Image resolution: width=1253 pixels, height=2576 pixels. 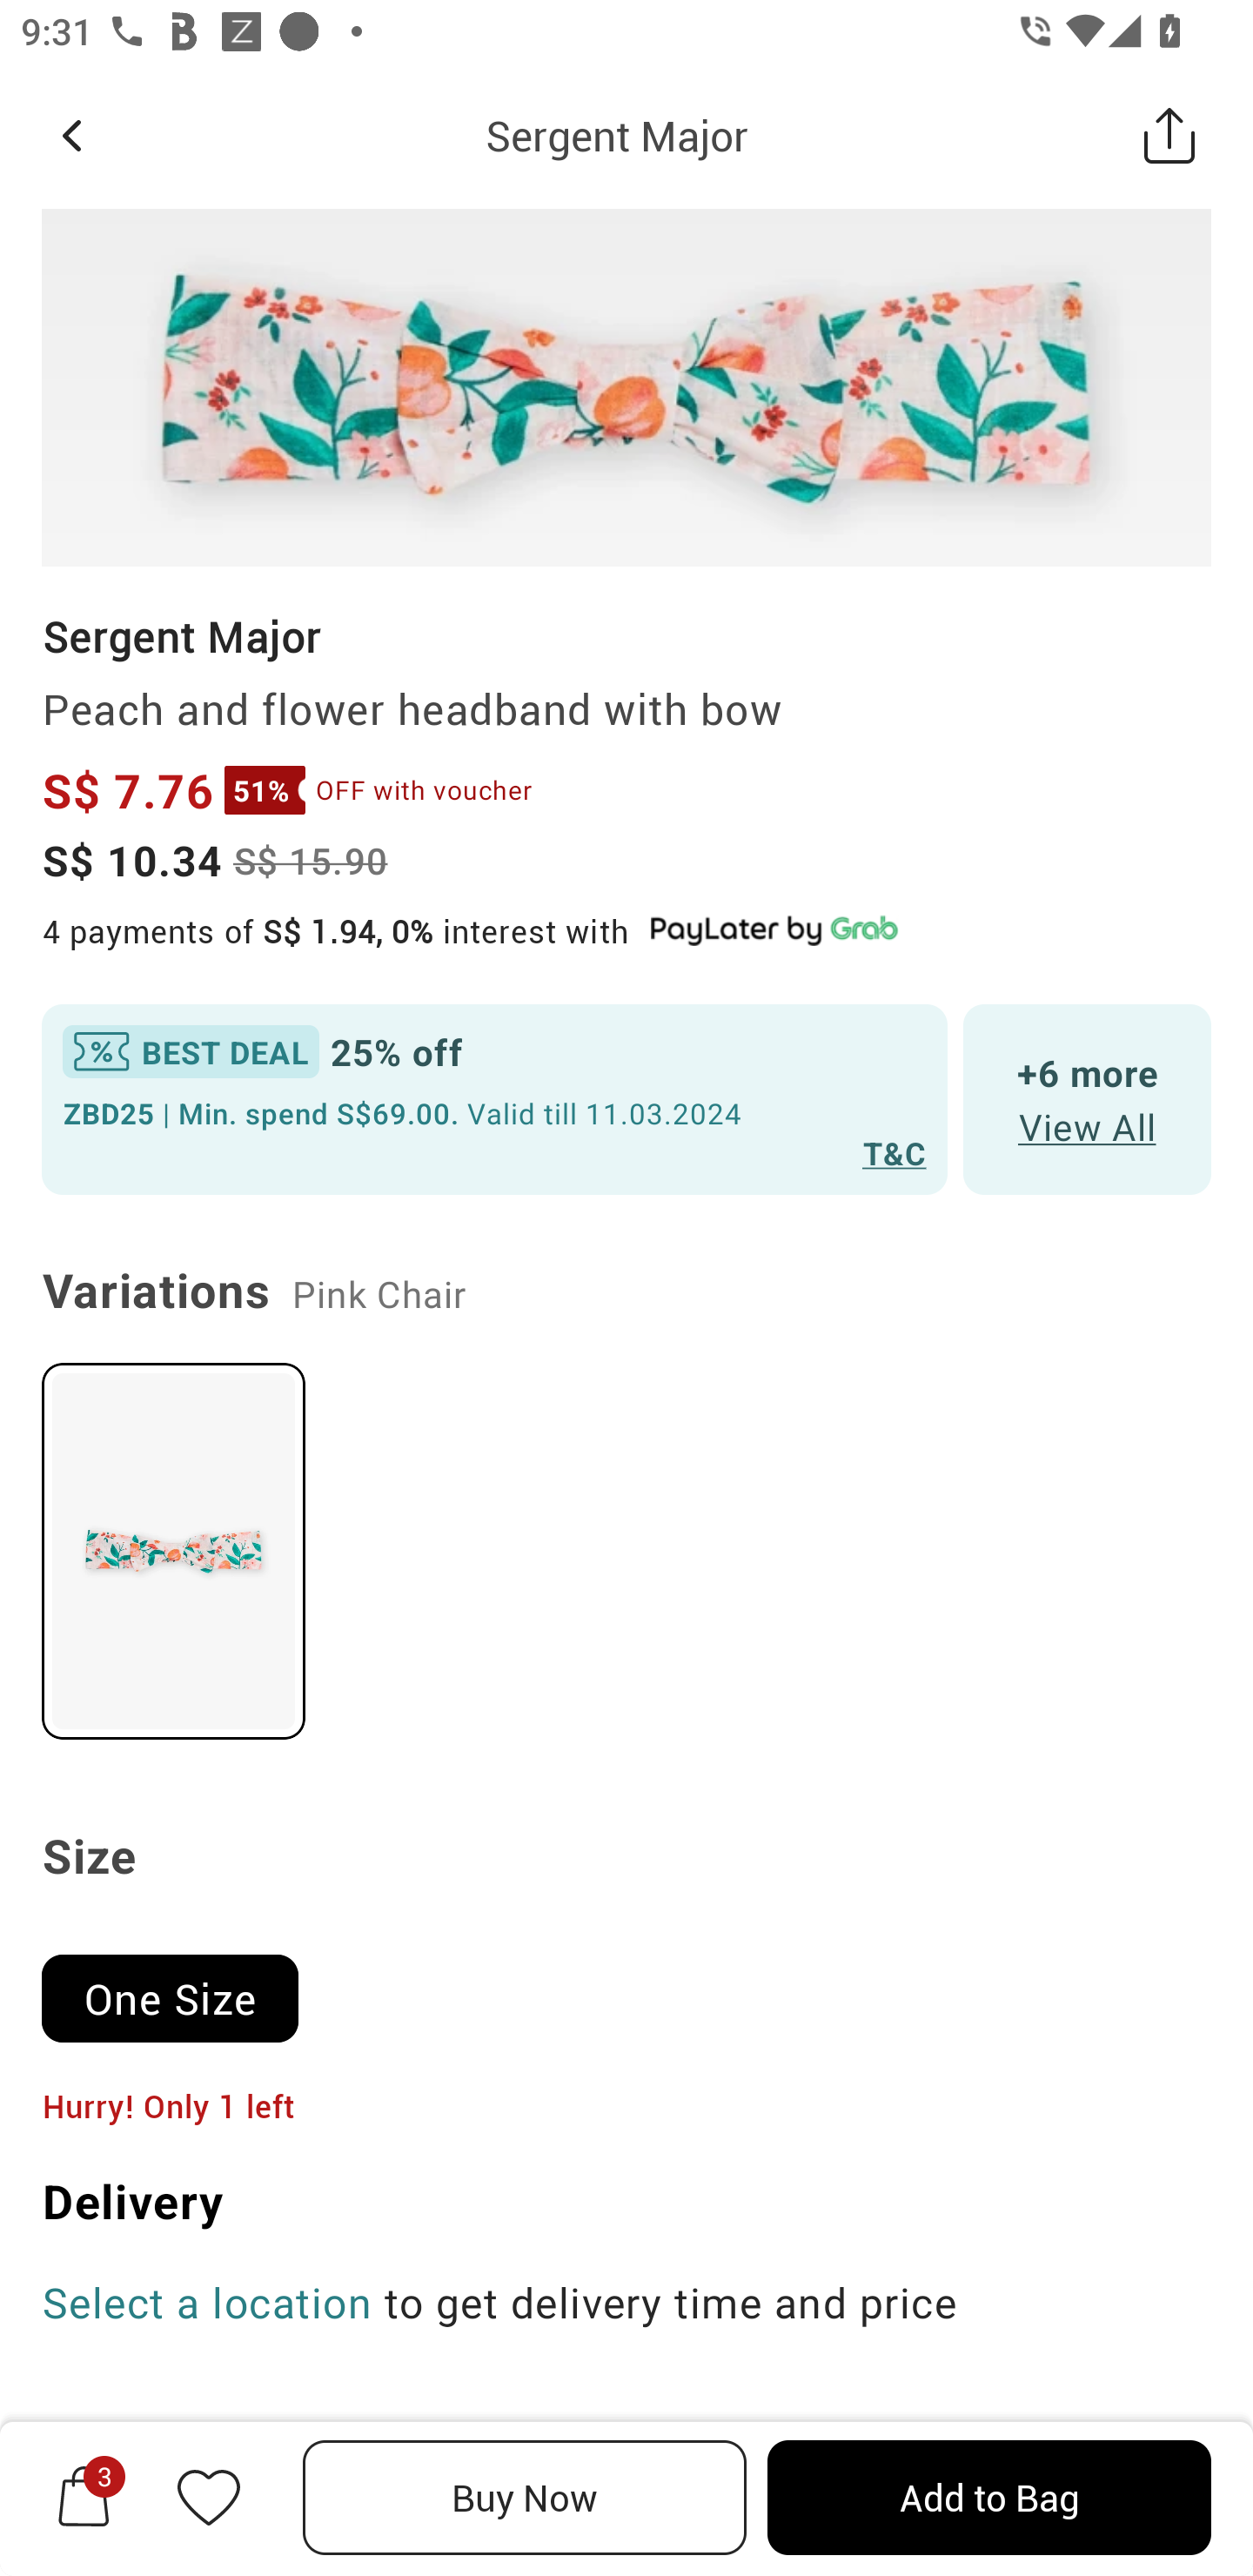 What do you see at coordinates (84, 2497) in the screenshot?
I see `3` at bounding box center [84, 2497].